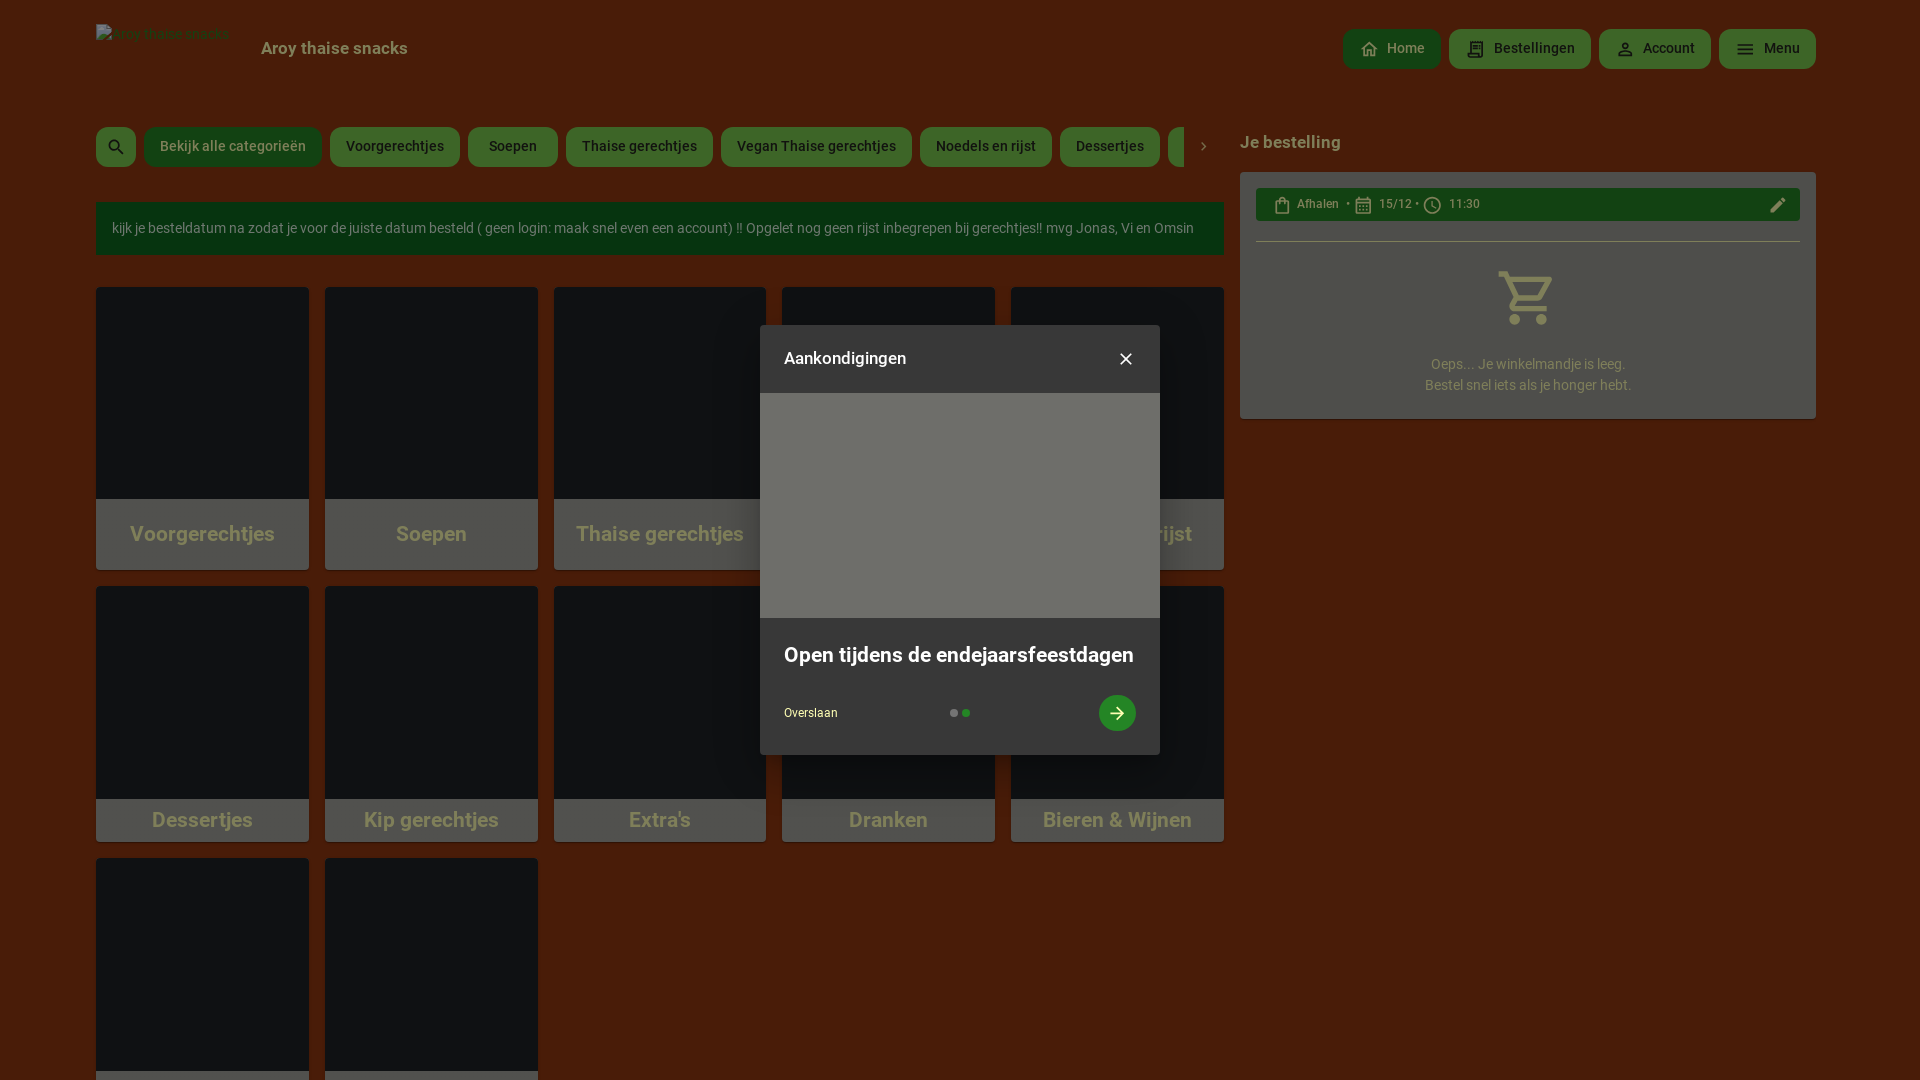  I want to click on pickup, so click(719, 430).